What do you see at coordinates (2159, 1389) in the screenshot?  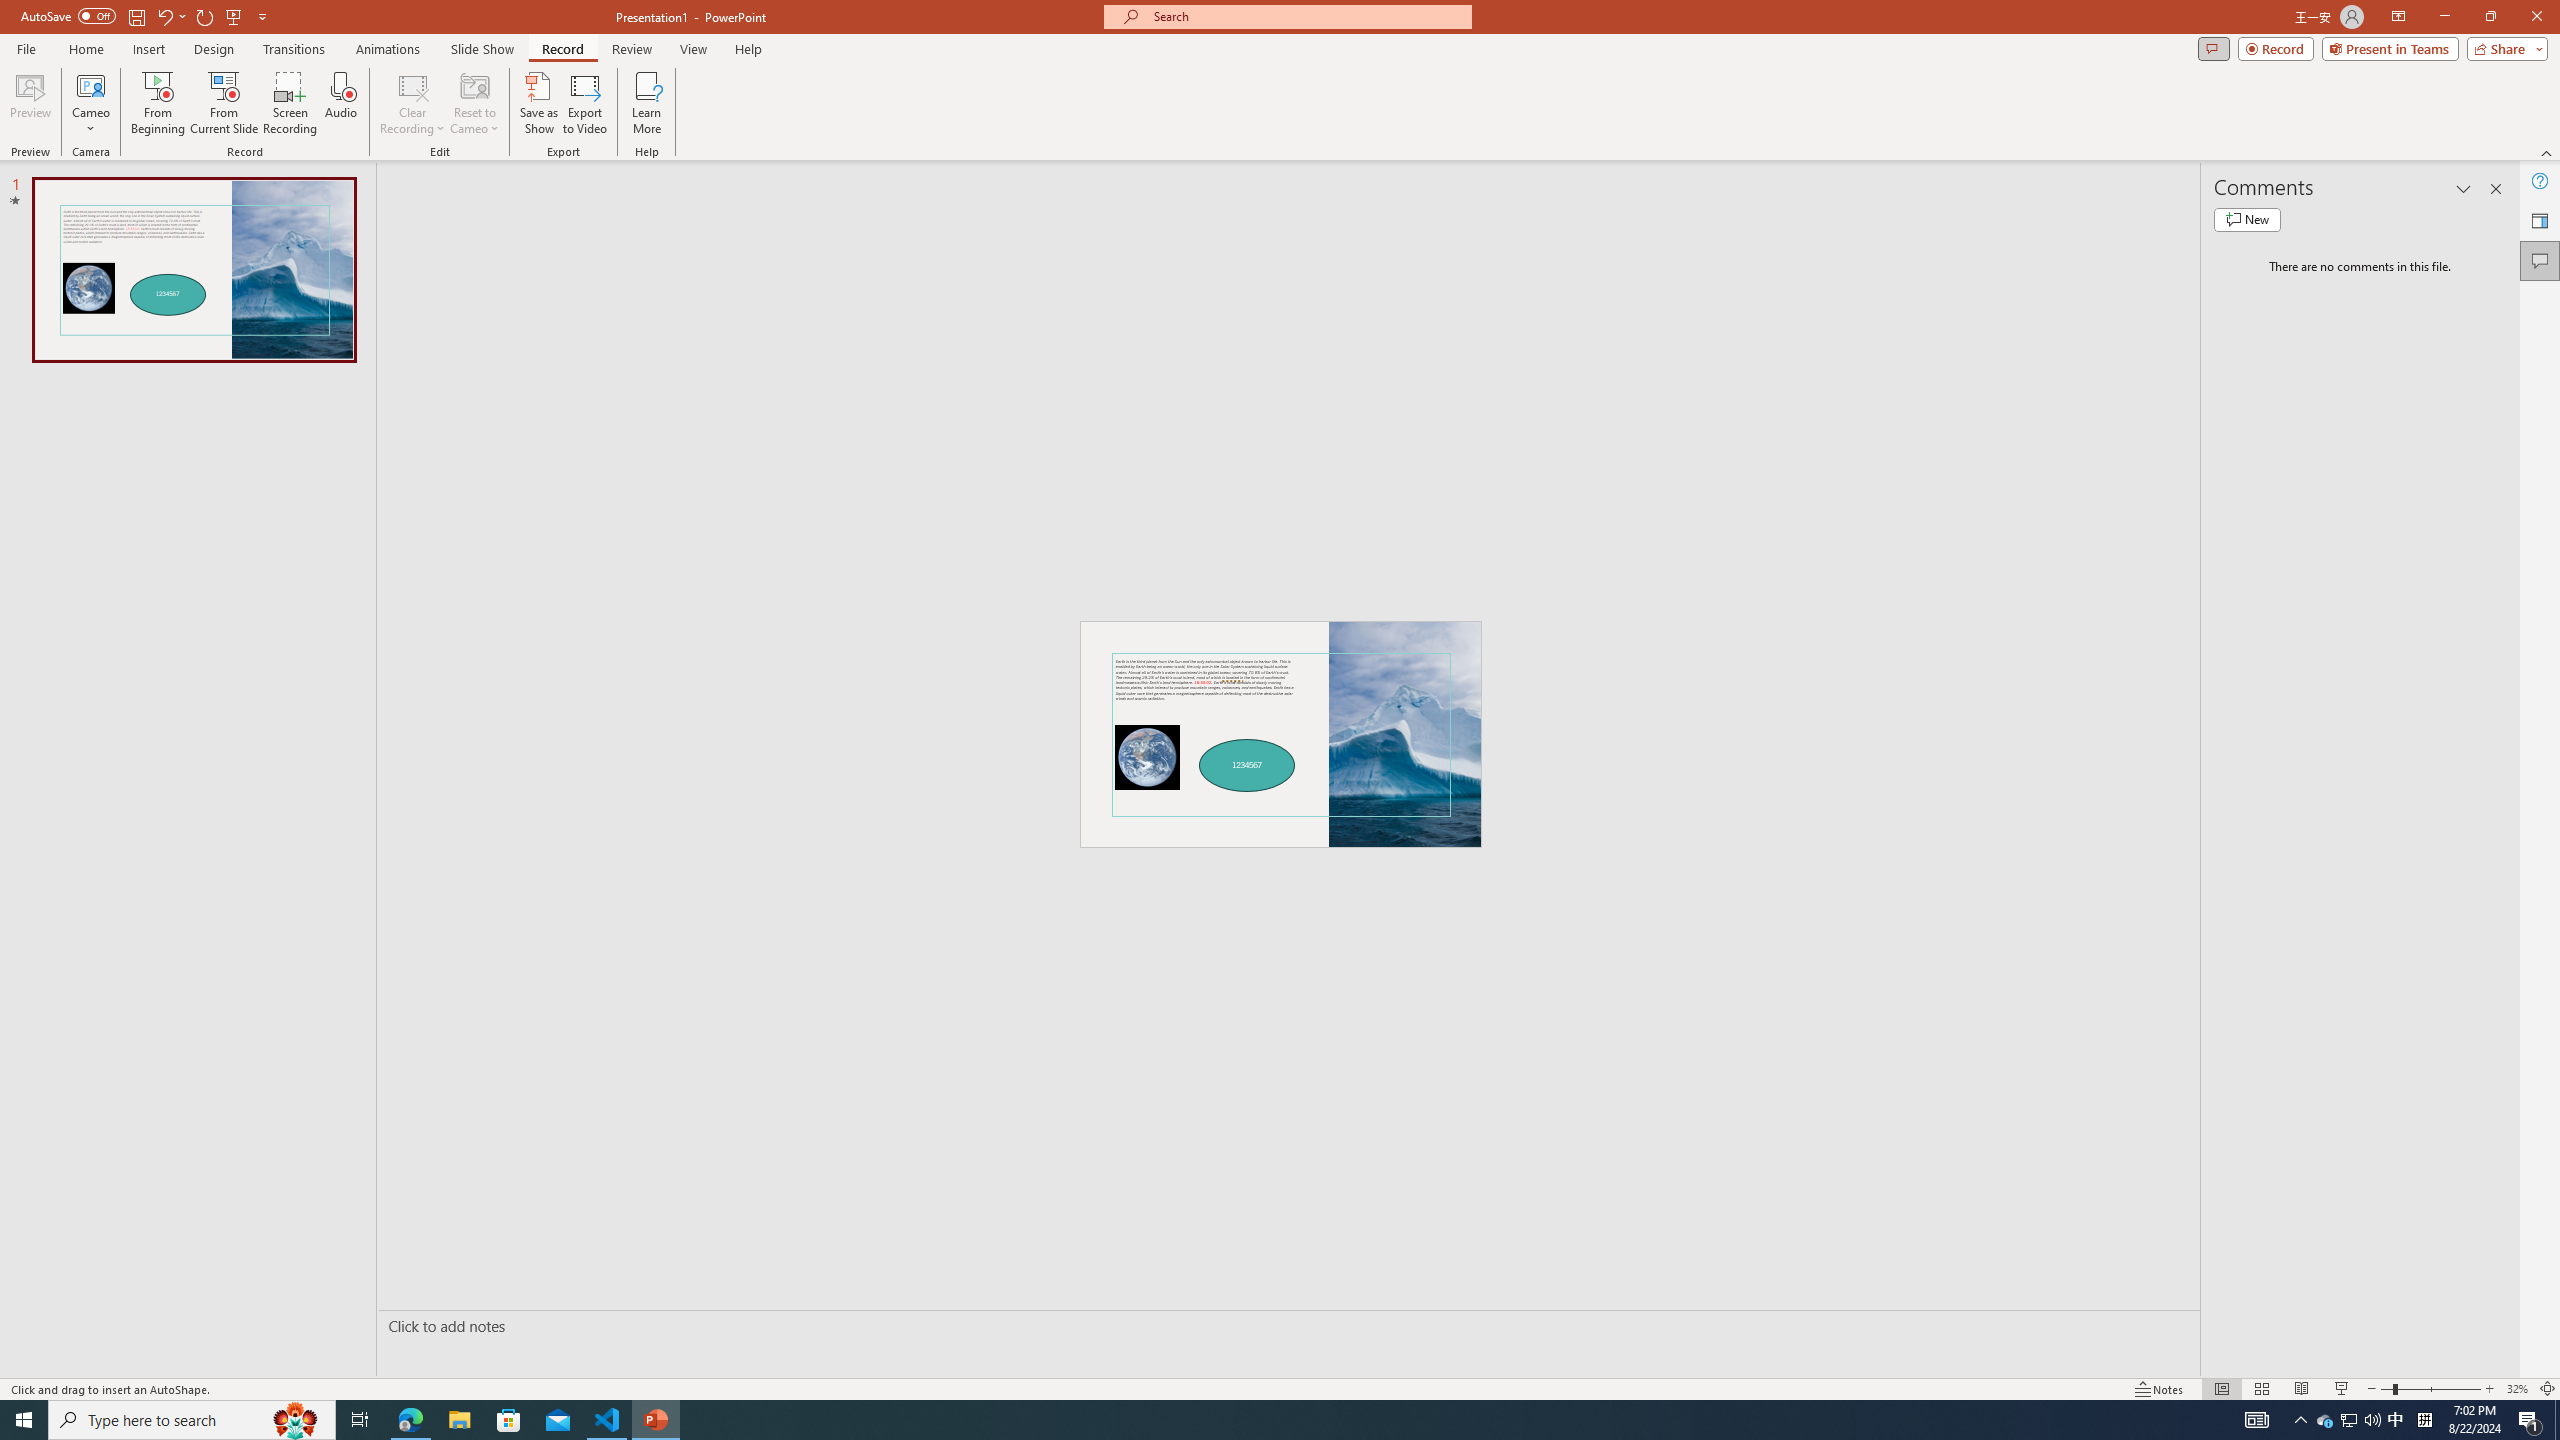 I see `Notes ` at bounding box center [2159, 1389].